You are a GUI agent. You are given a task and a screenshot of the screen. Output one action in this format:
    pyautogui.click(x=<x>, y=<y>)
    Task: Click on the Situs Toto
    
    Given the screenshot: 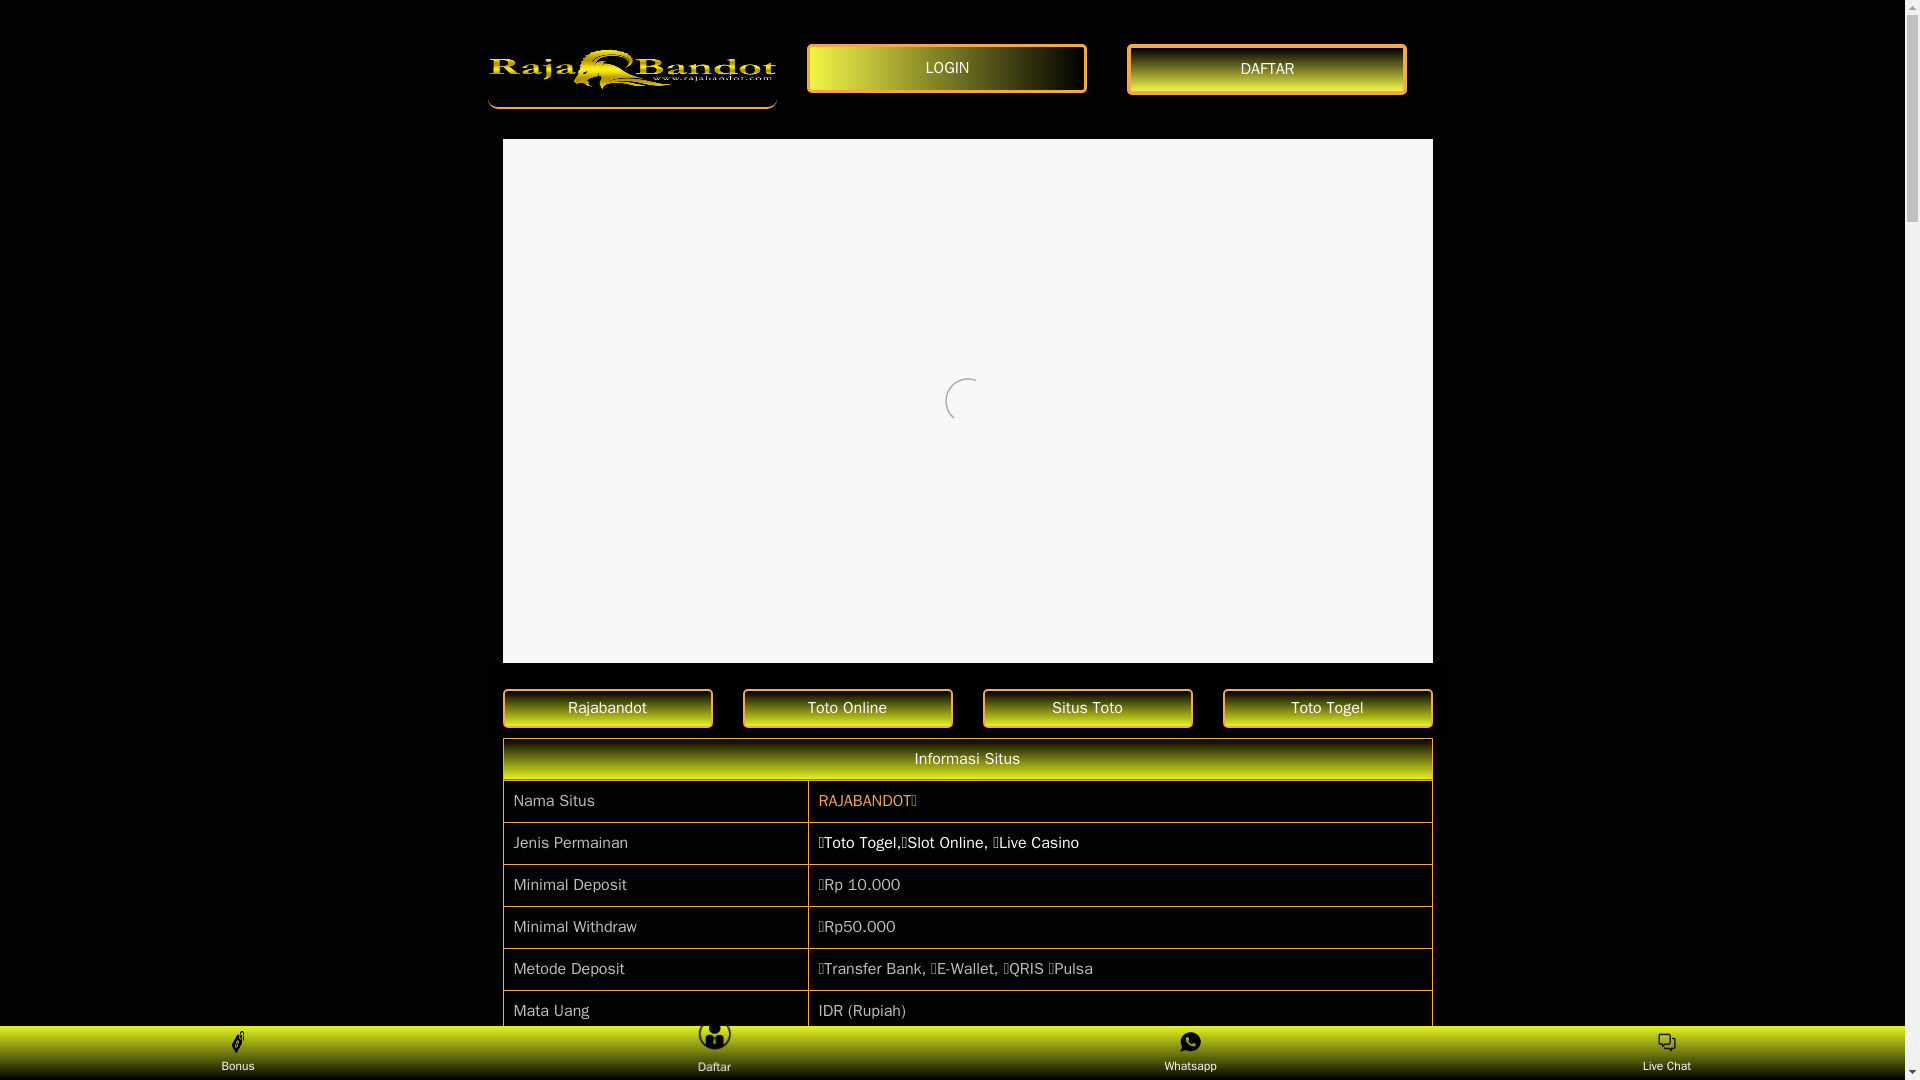 What is the action you would take?
    pyautogui.click(x=1086, y=708)
    